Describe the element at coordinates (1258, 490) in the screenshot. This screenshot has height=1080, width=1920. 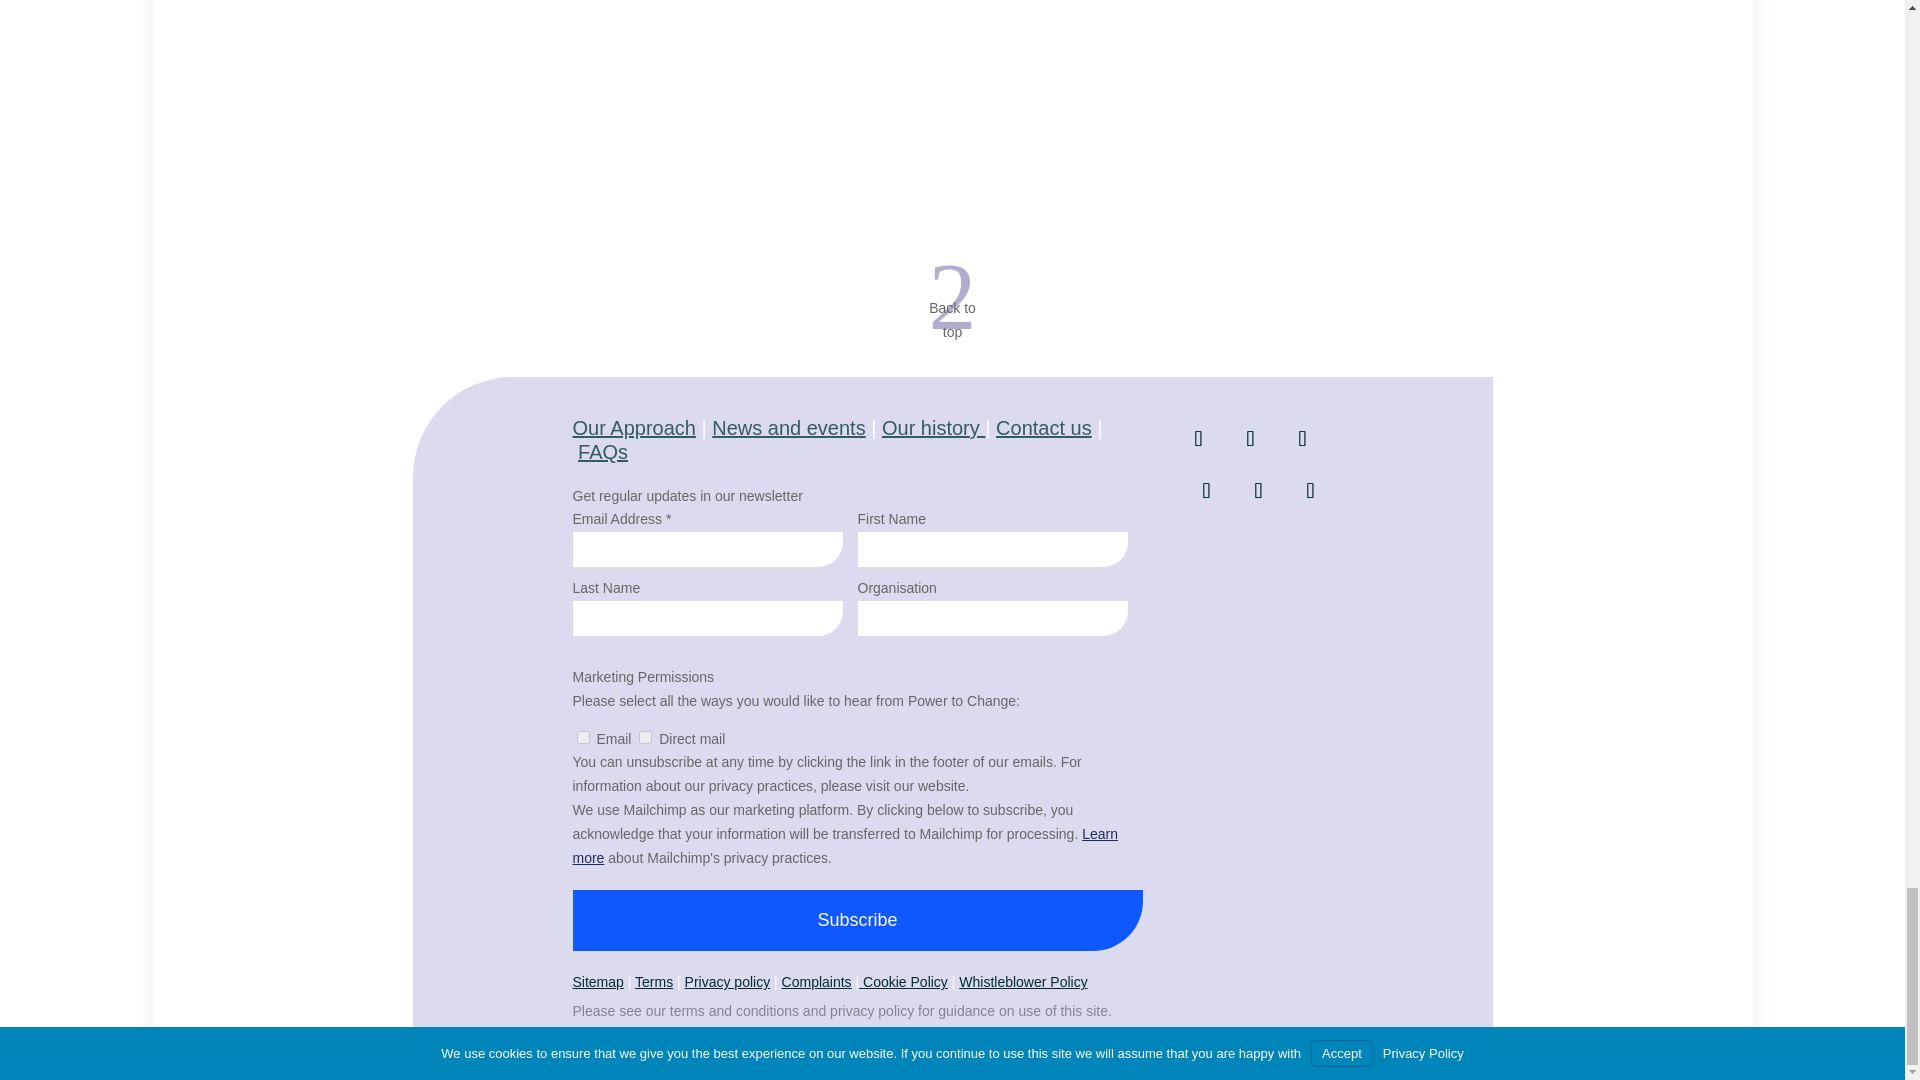
I see `Follow on Youtube` at that location.